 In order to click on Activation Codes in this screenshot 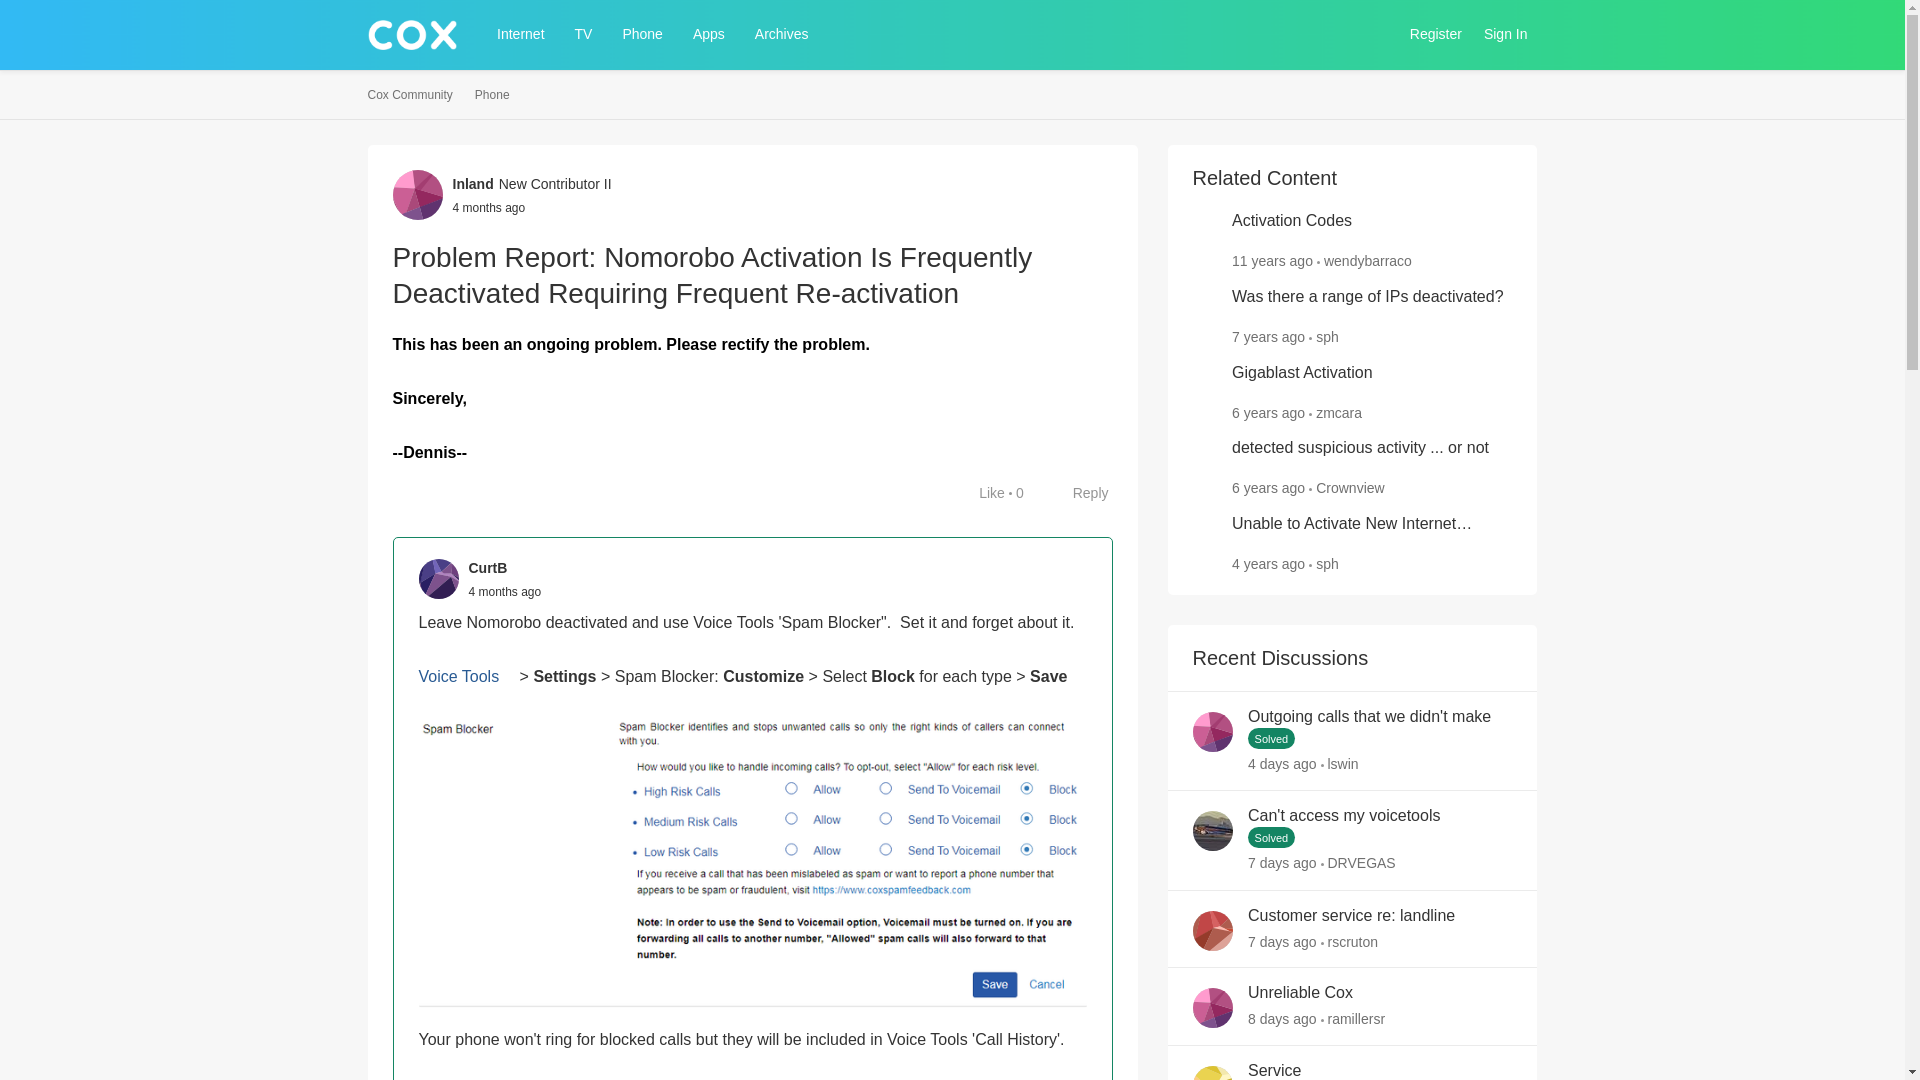, I will do `click(1292, 221)`.